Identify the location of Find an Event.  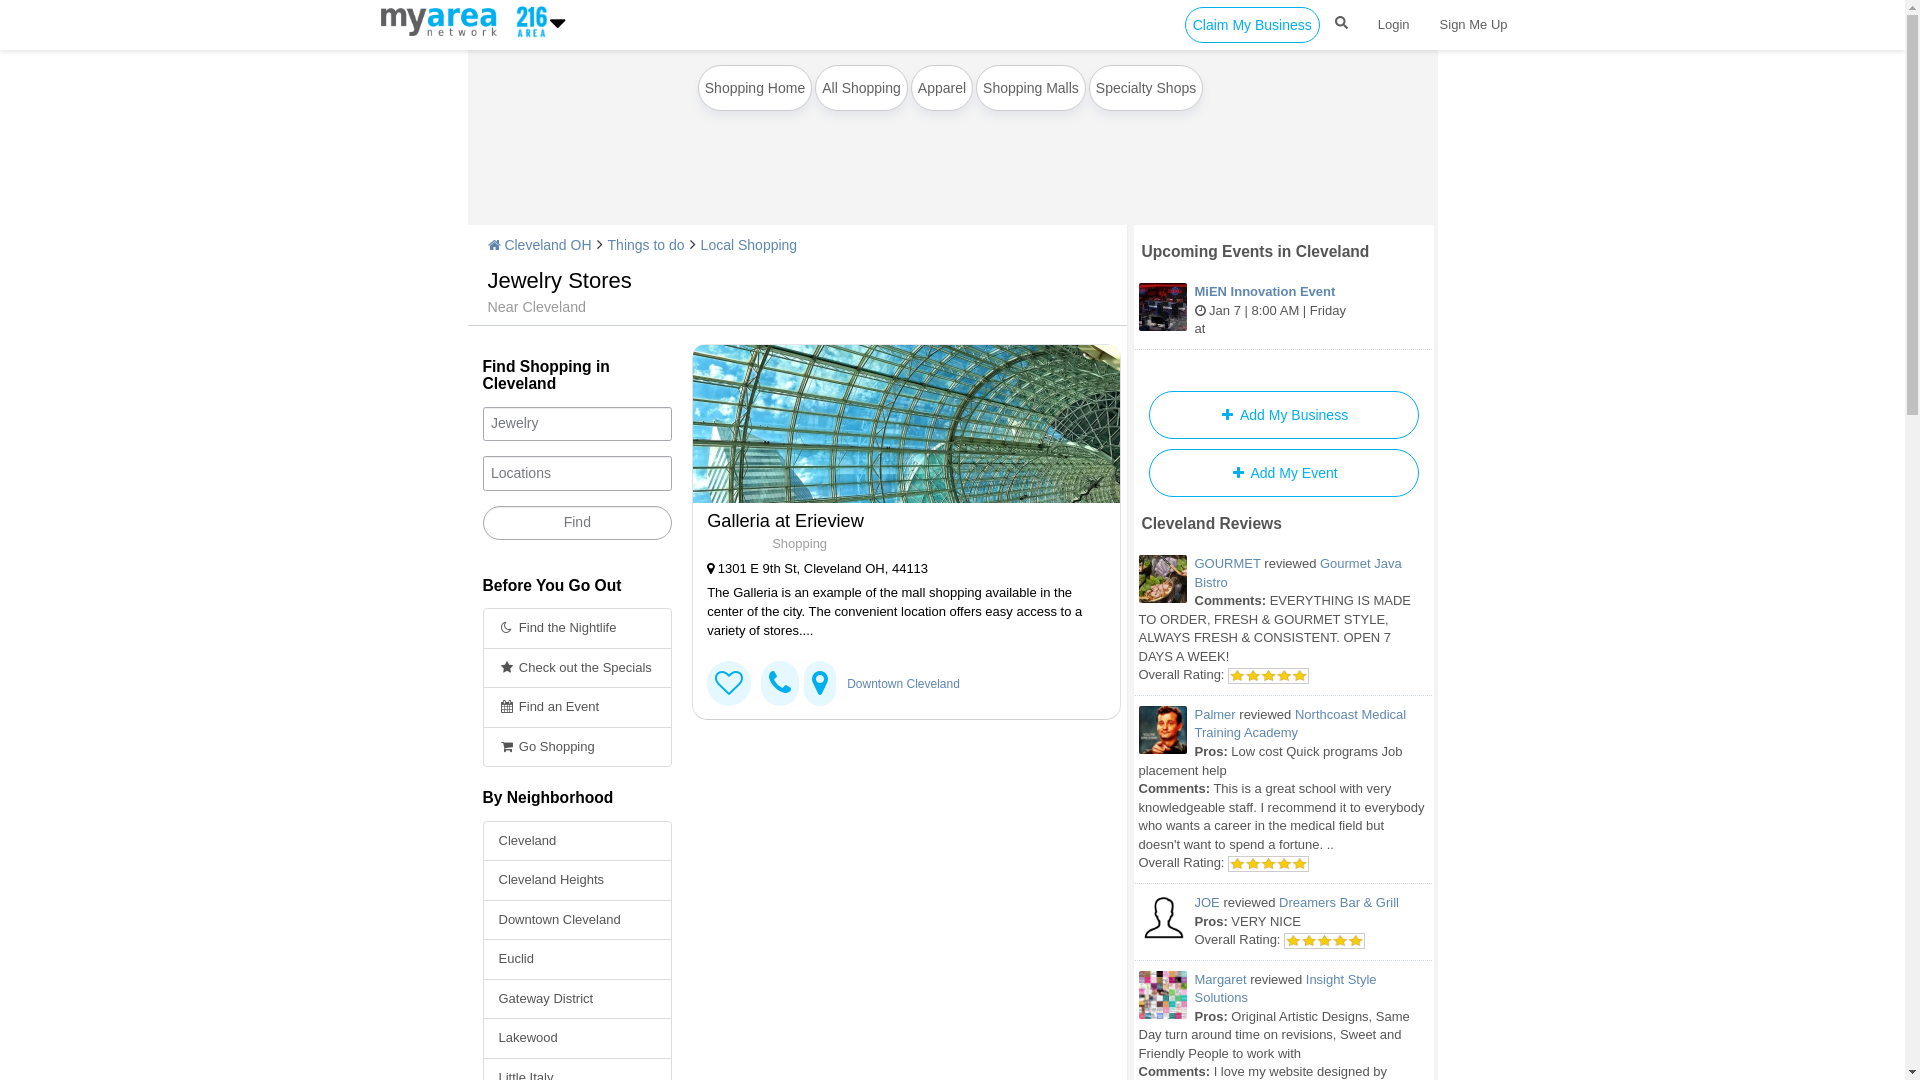
(577, 708).